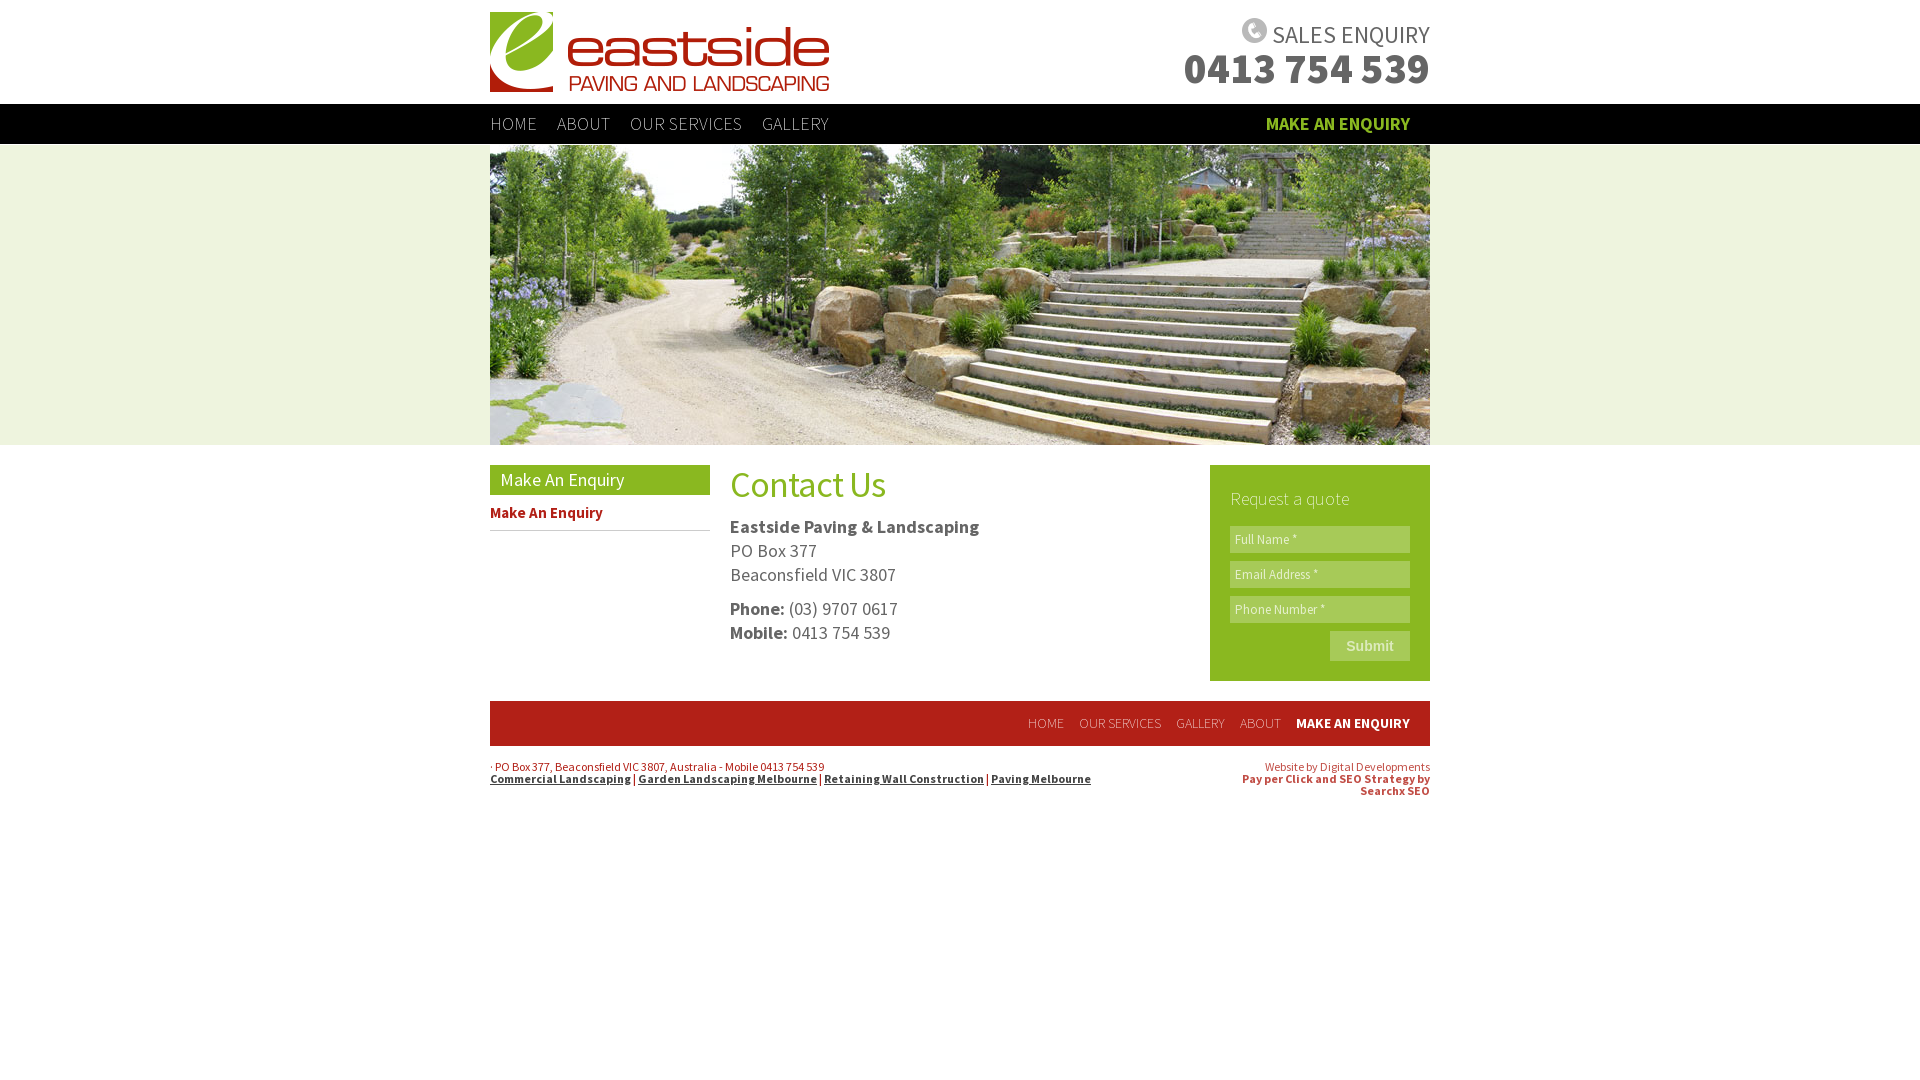 This screenshot has height=1080, width=1920. I want to click on Paving Melbourne, so click(1041, 778).